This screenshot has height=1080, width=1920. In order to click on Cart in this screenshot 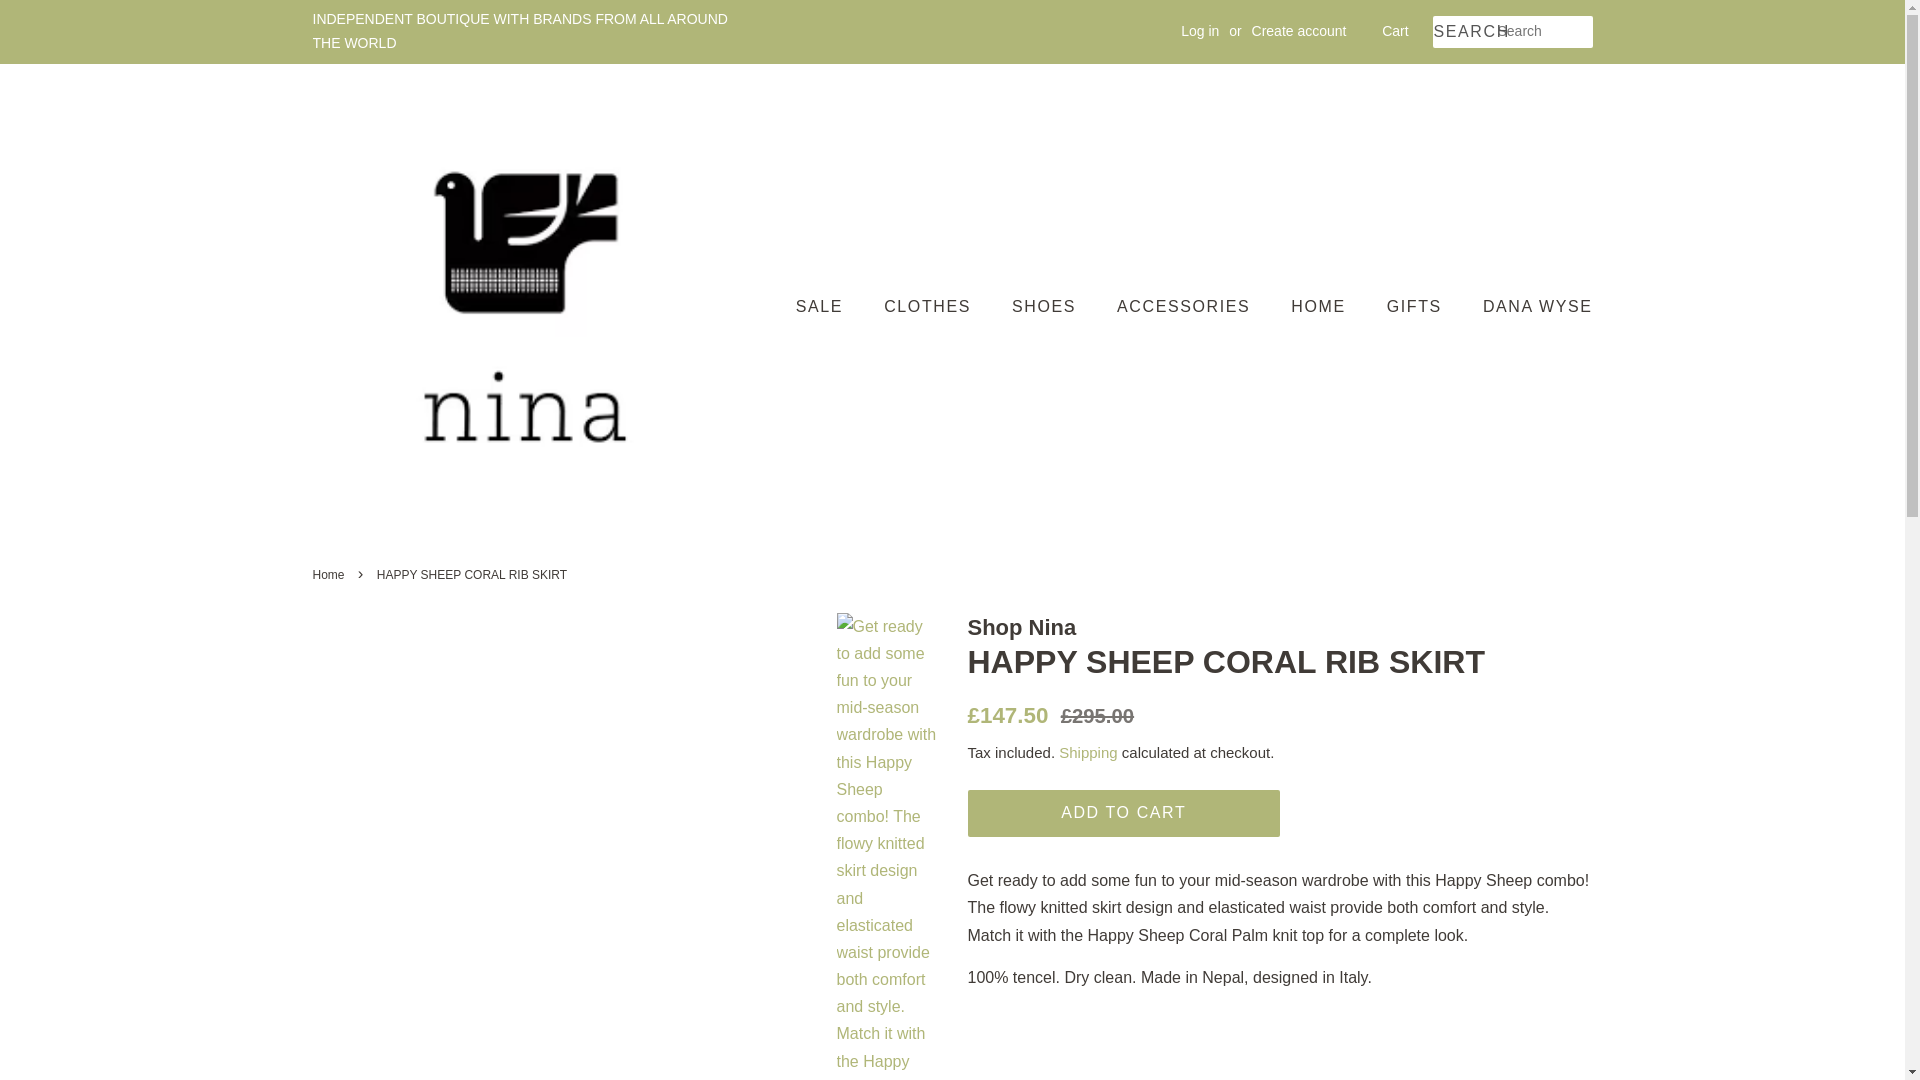, I will do `click(1394, 32)`.